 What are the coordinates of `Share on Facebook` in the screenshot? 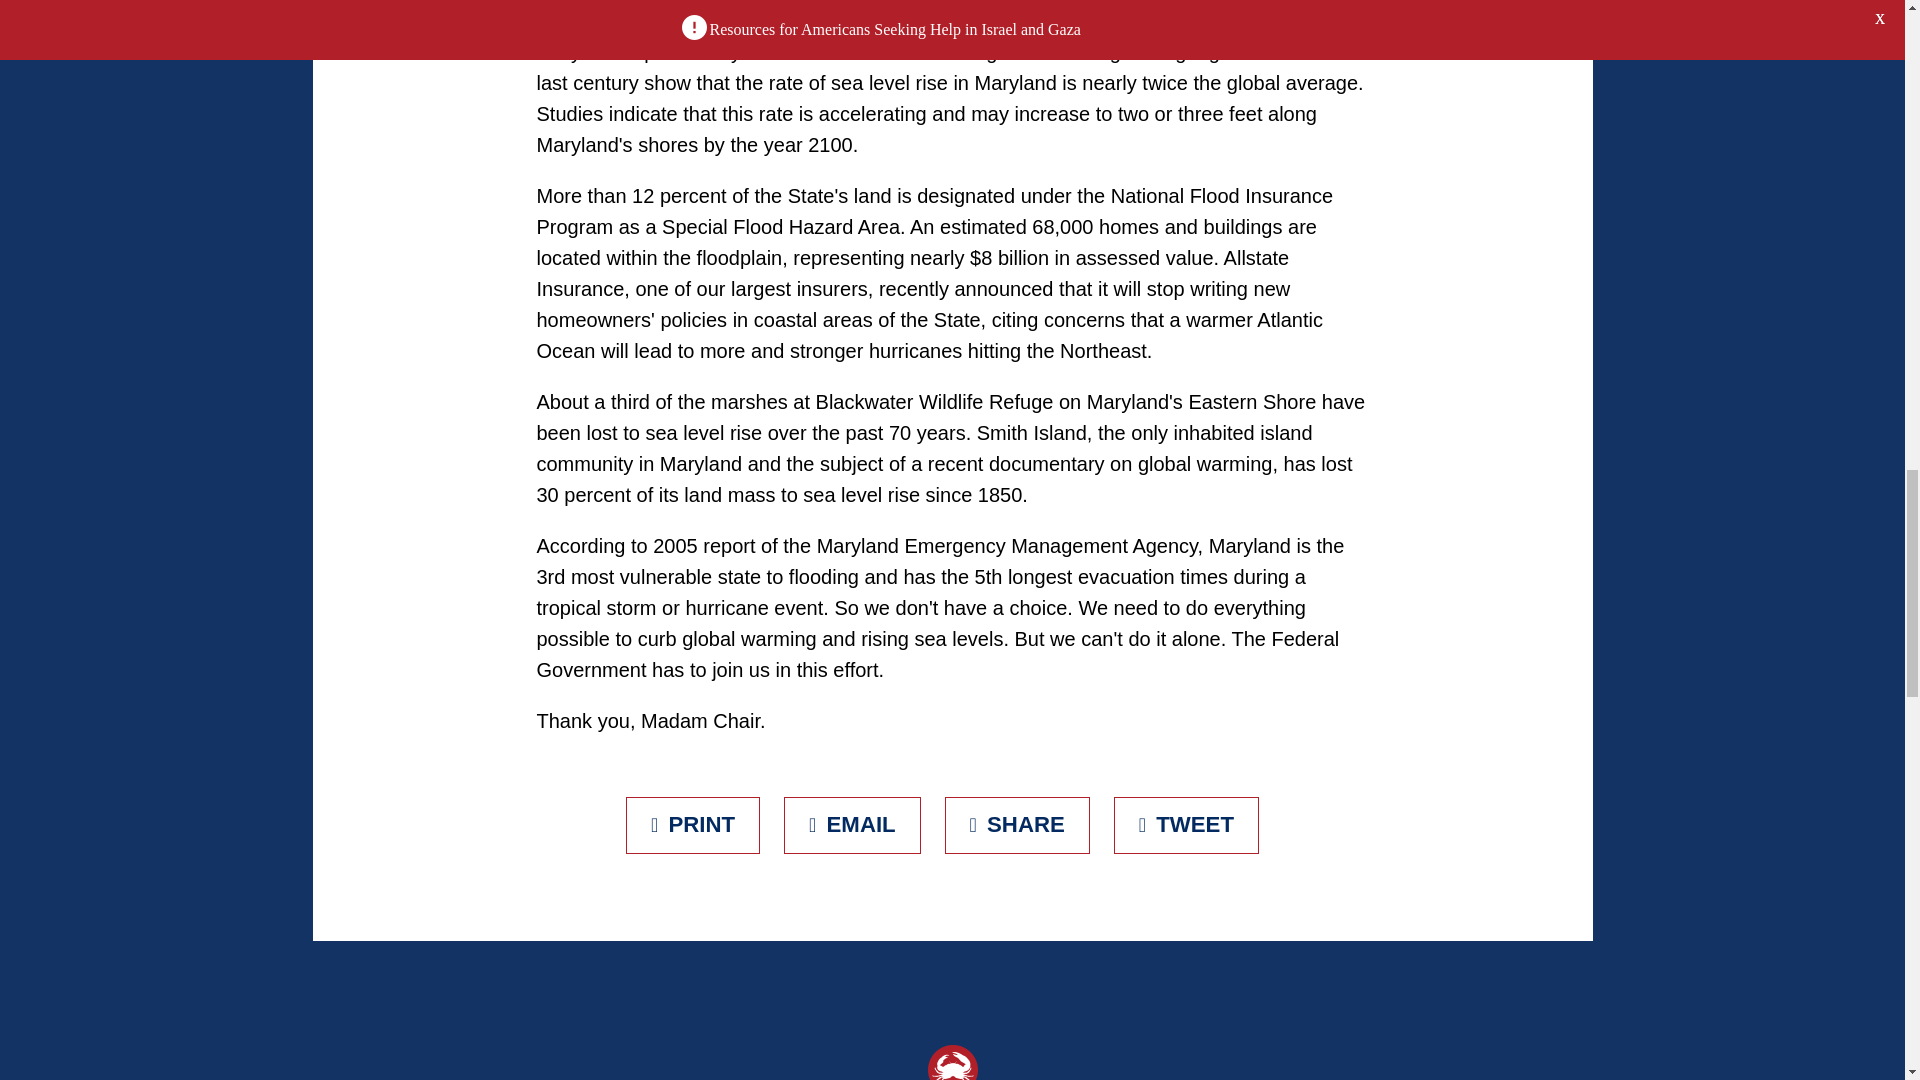 It's located at (1017, 826).